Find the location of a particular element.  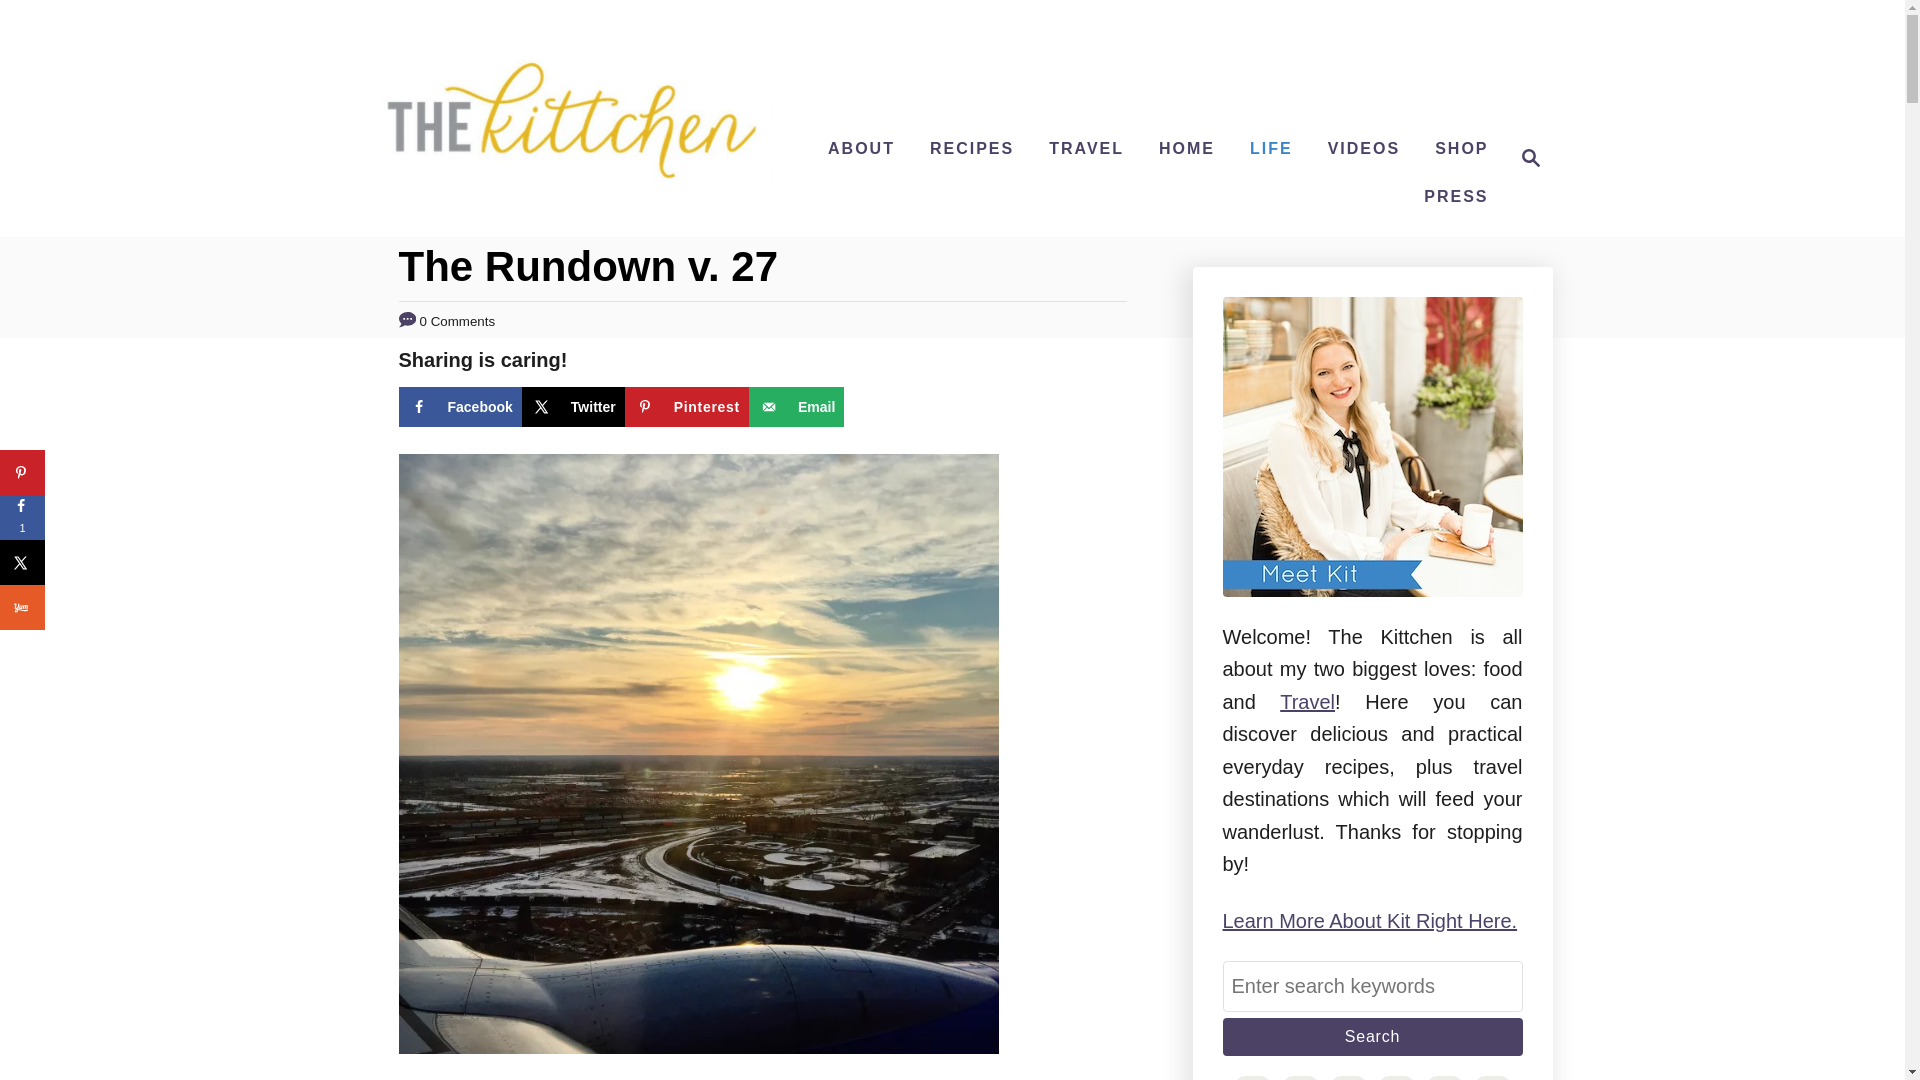

ABOUT is located at coordinates (860, 148).